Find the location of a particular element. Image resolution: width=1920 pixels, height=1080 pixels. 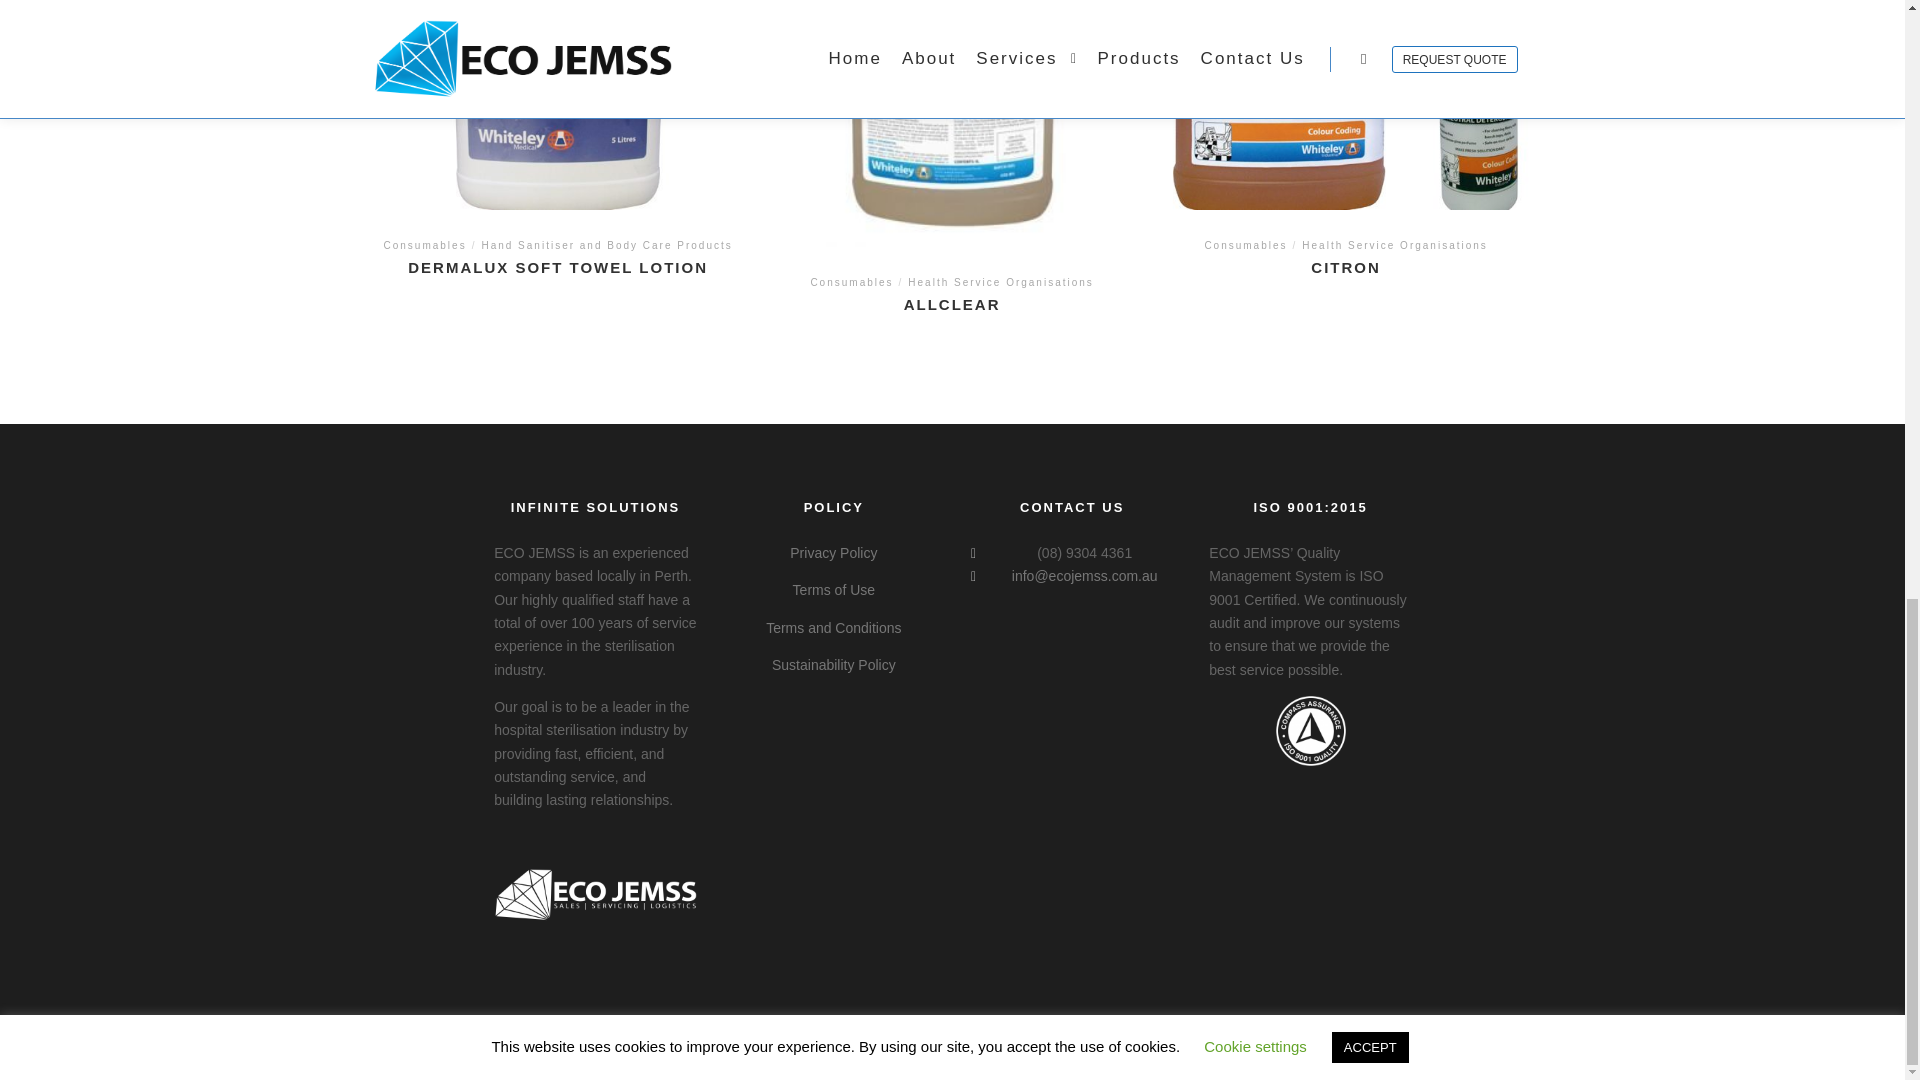

Sustainability Policy is located at coordinates (834, 664).